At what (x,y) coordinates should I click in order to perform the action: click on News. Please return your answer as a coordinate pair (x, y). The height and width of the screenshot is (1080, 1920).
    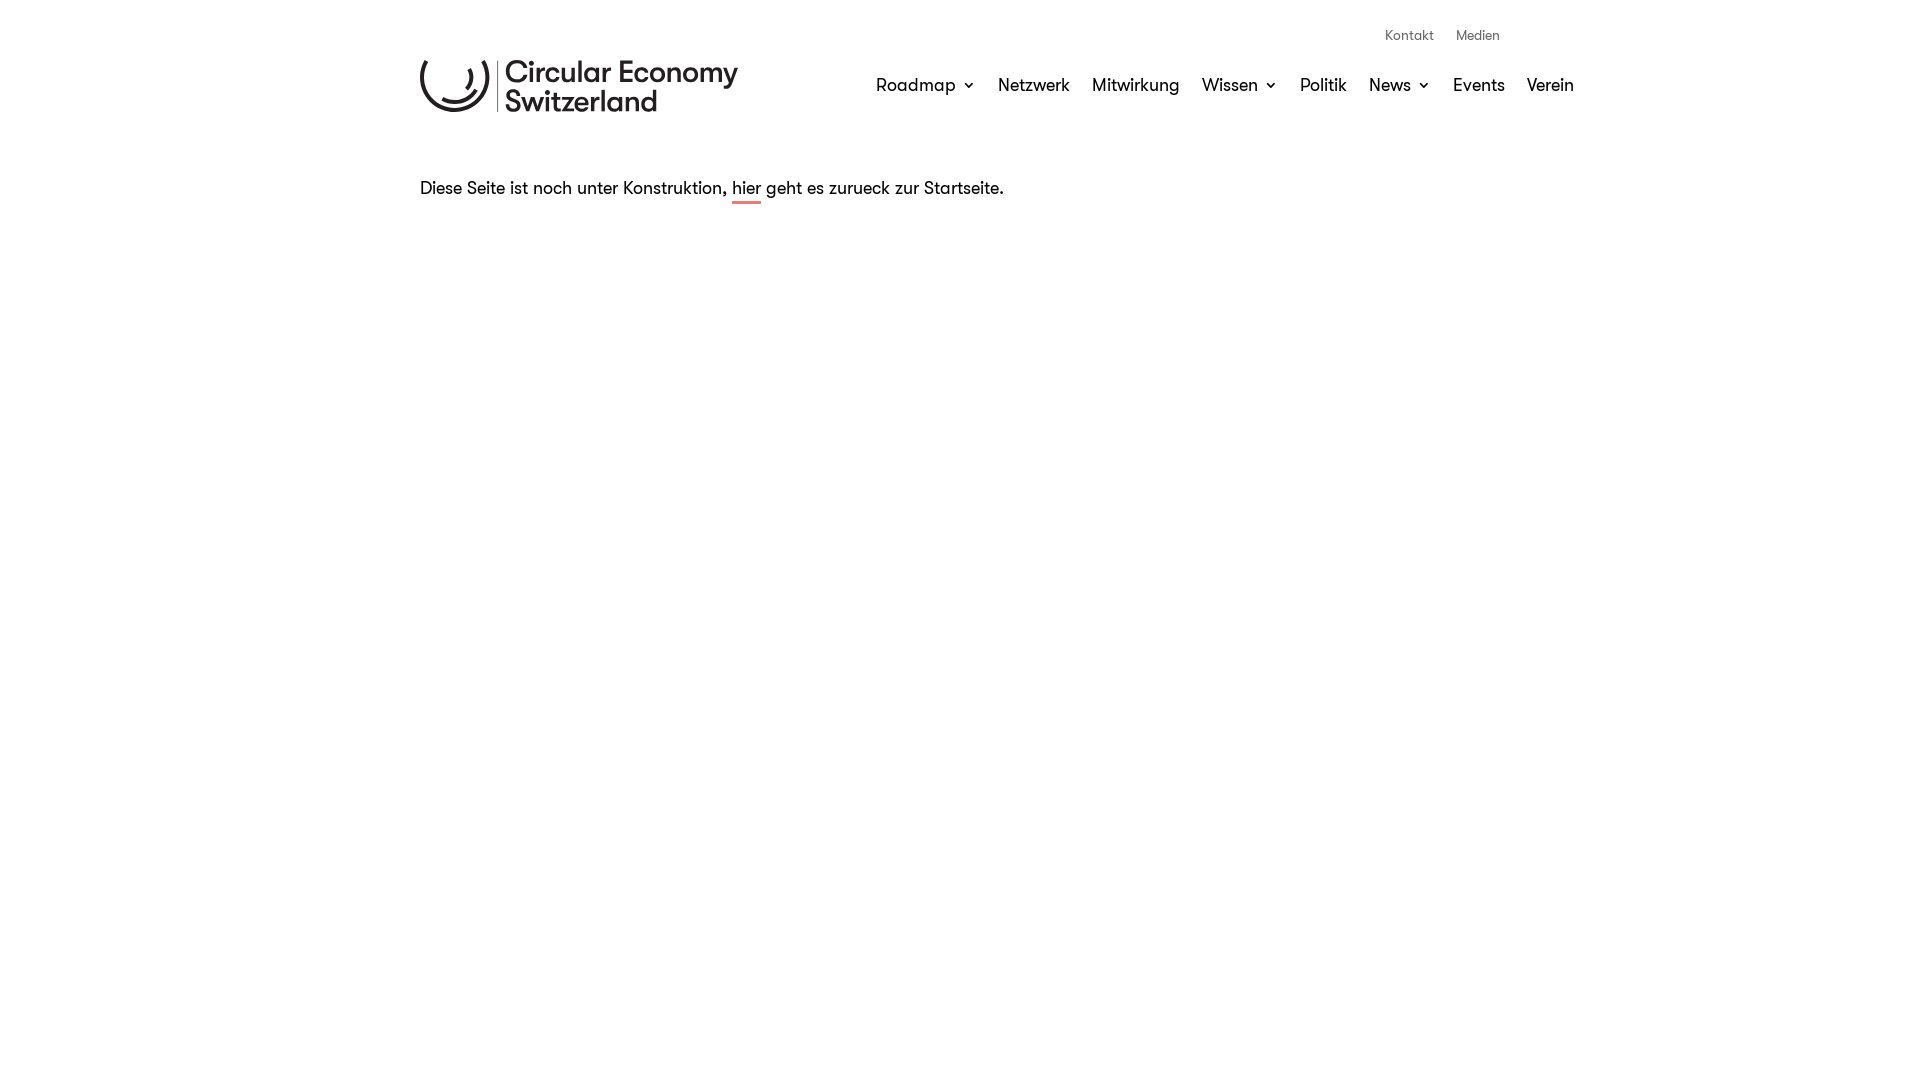
    Looking at the image, I should click on (1400, 88).